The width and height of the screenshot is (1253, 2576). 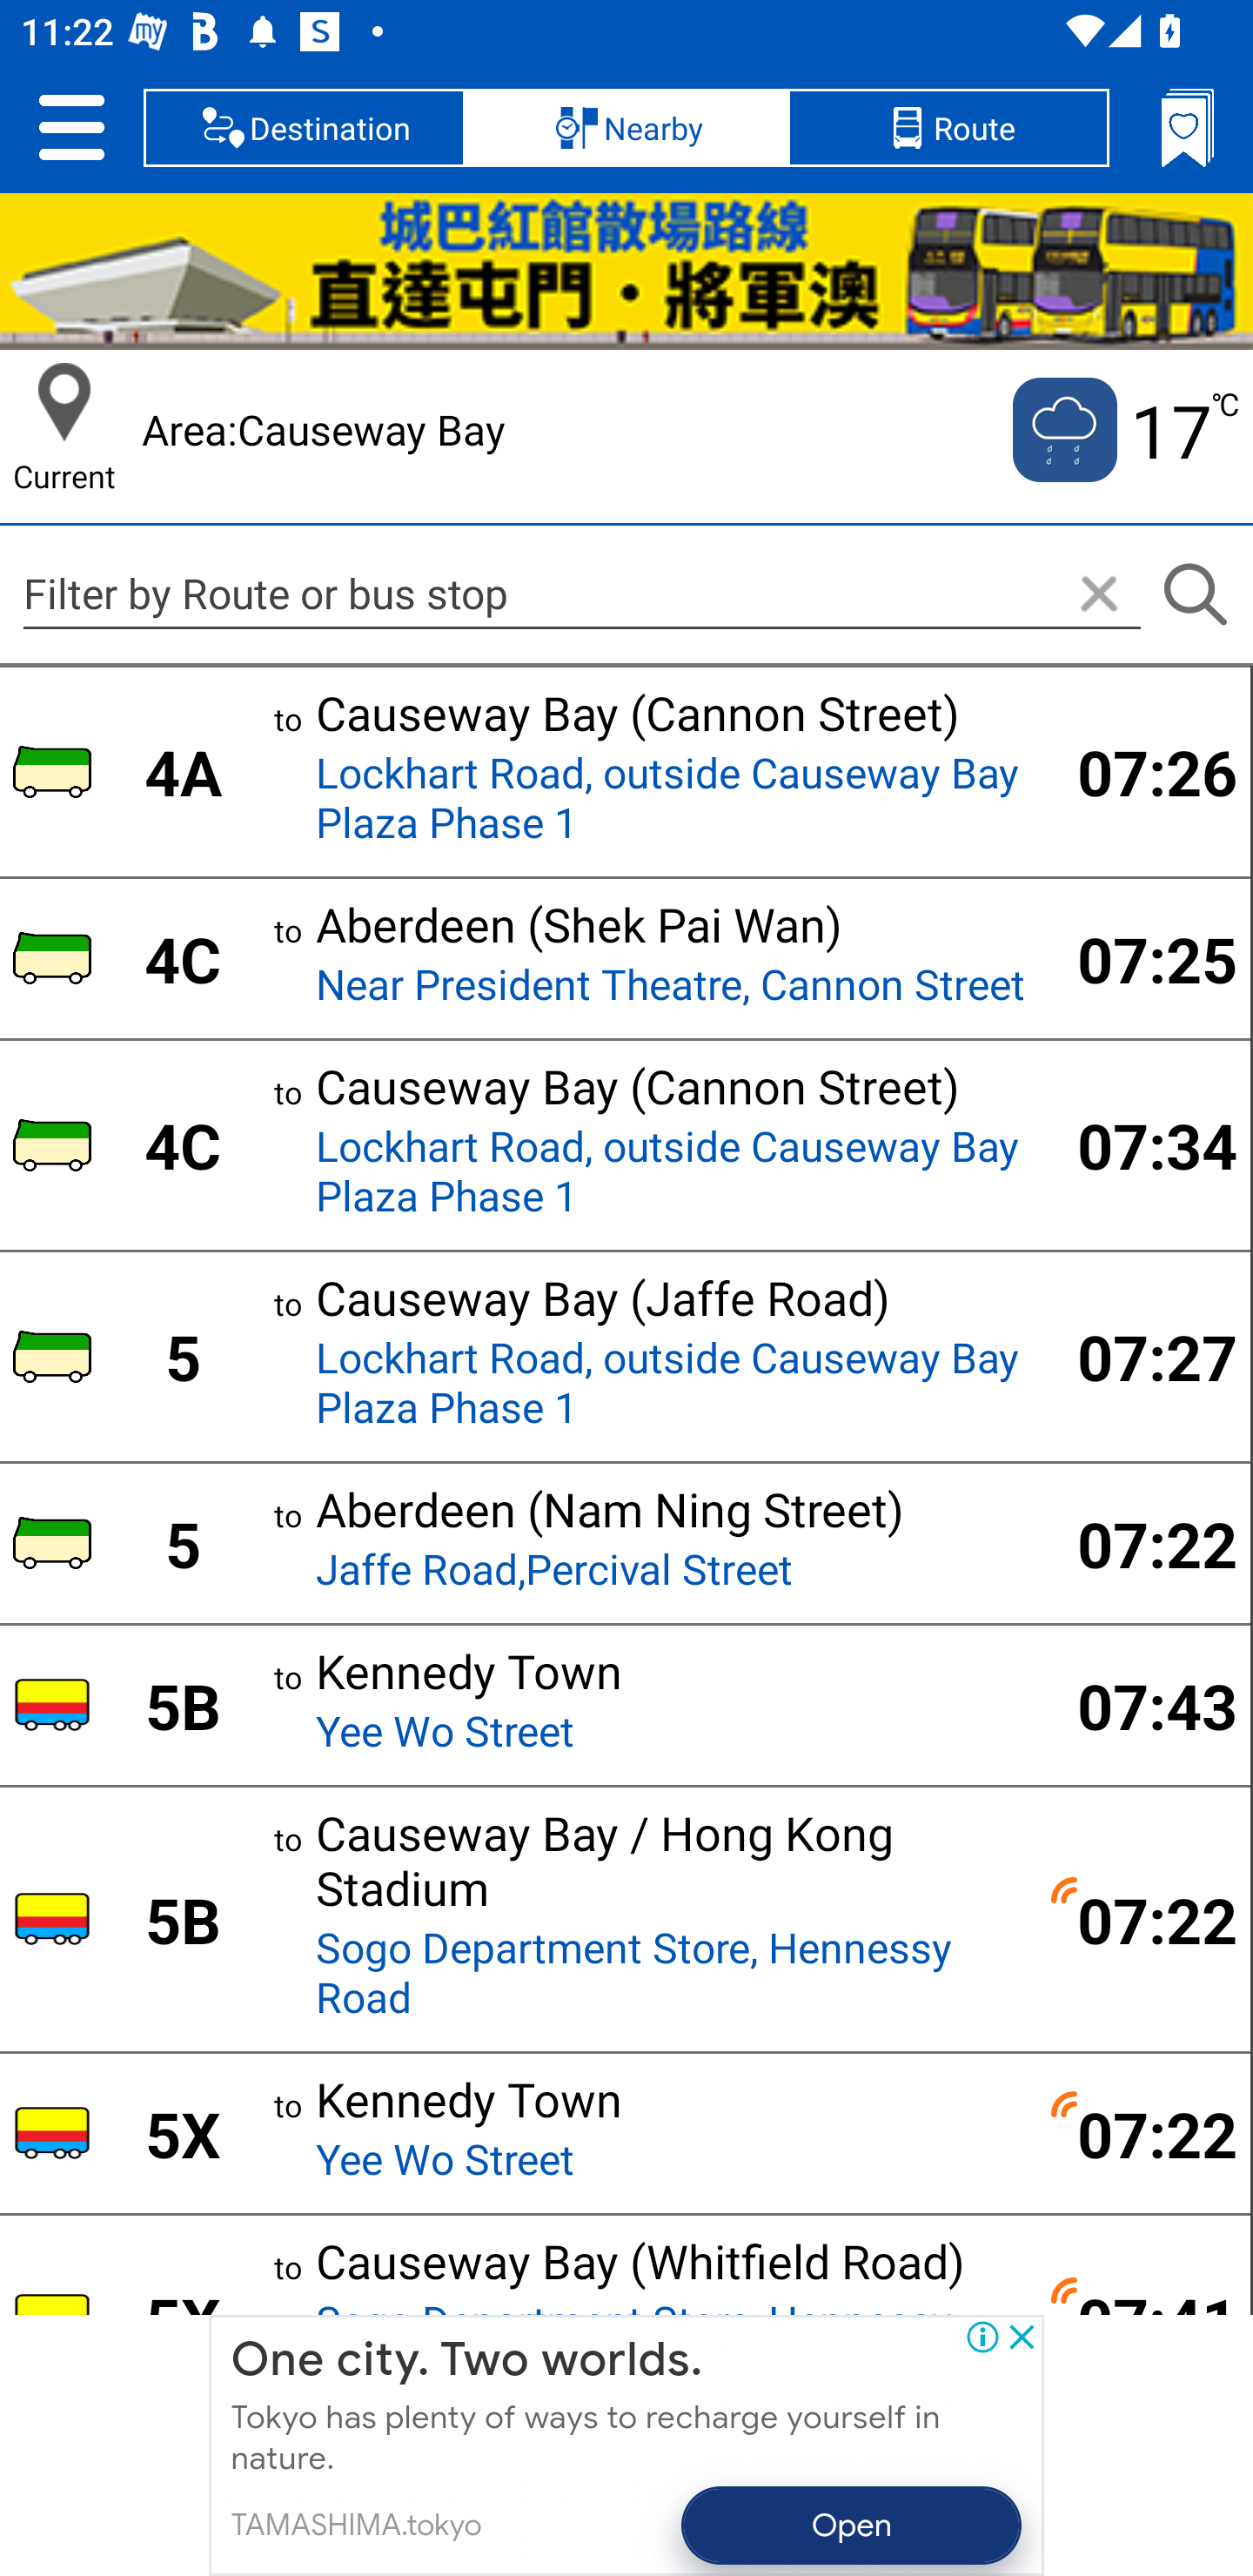 I want to click on Open, so click(x=853, y=2526).